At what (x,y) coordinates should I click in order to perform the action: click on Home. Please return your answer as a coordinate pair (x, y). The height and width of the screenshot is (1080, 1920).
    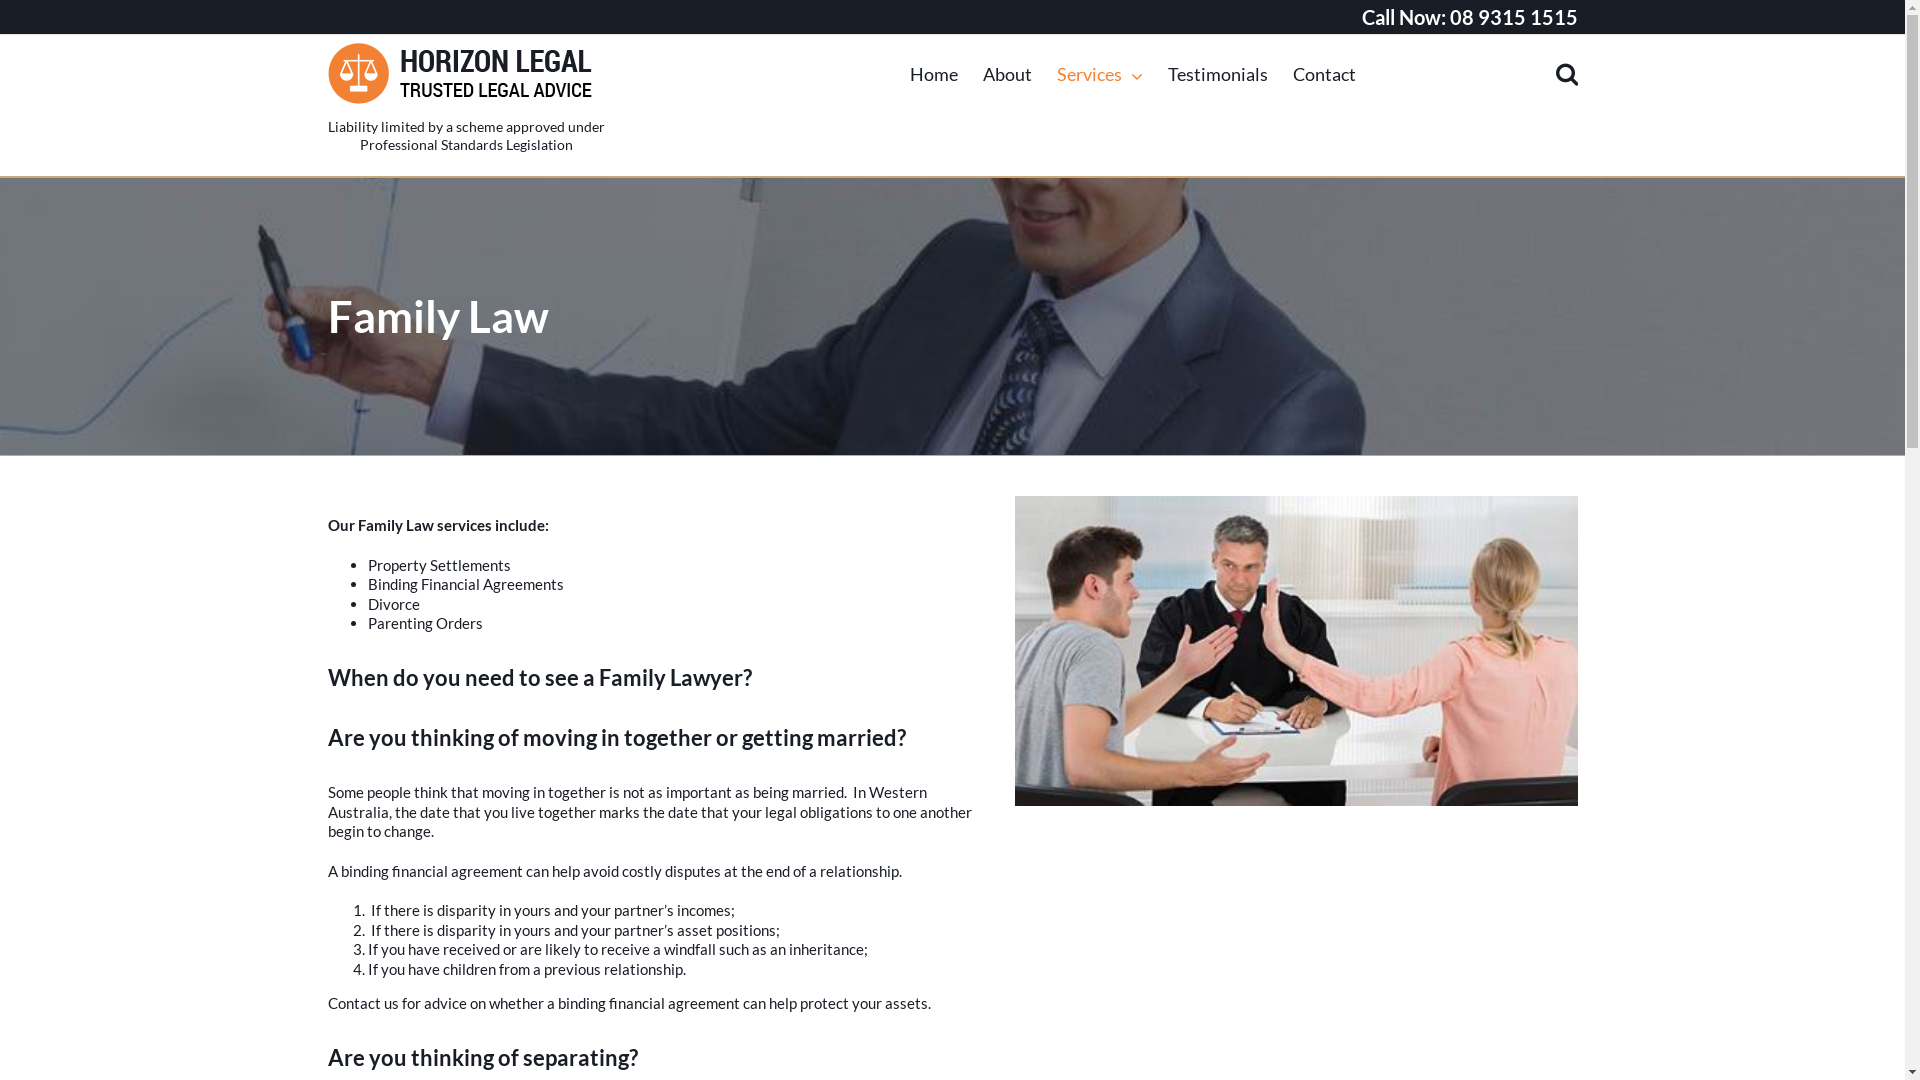
    Looking at the image, I should click on (934, 74).